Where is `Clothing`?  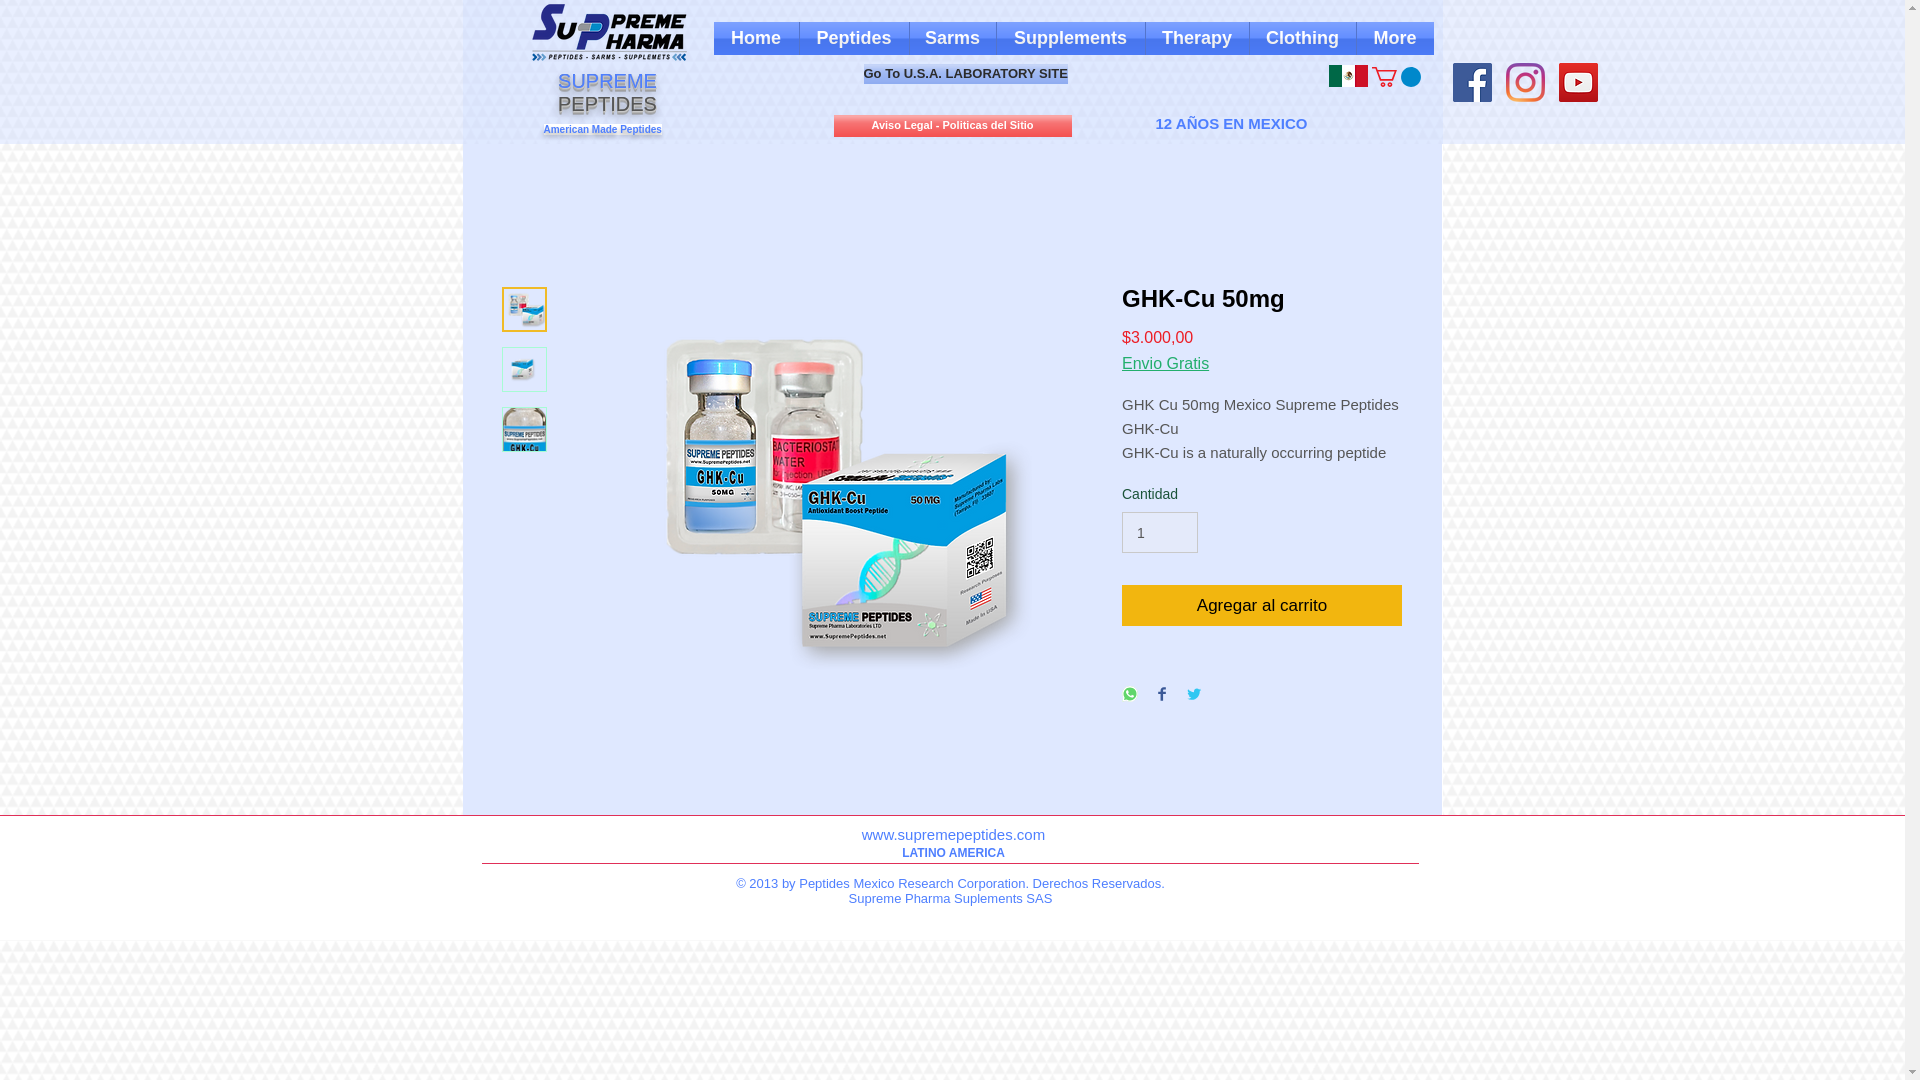
Clothing is located at coordinates (1302, 38).